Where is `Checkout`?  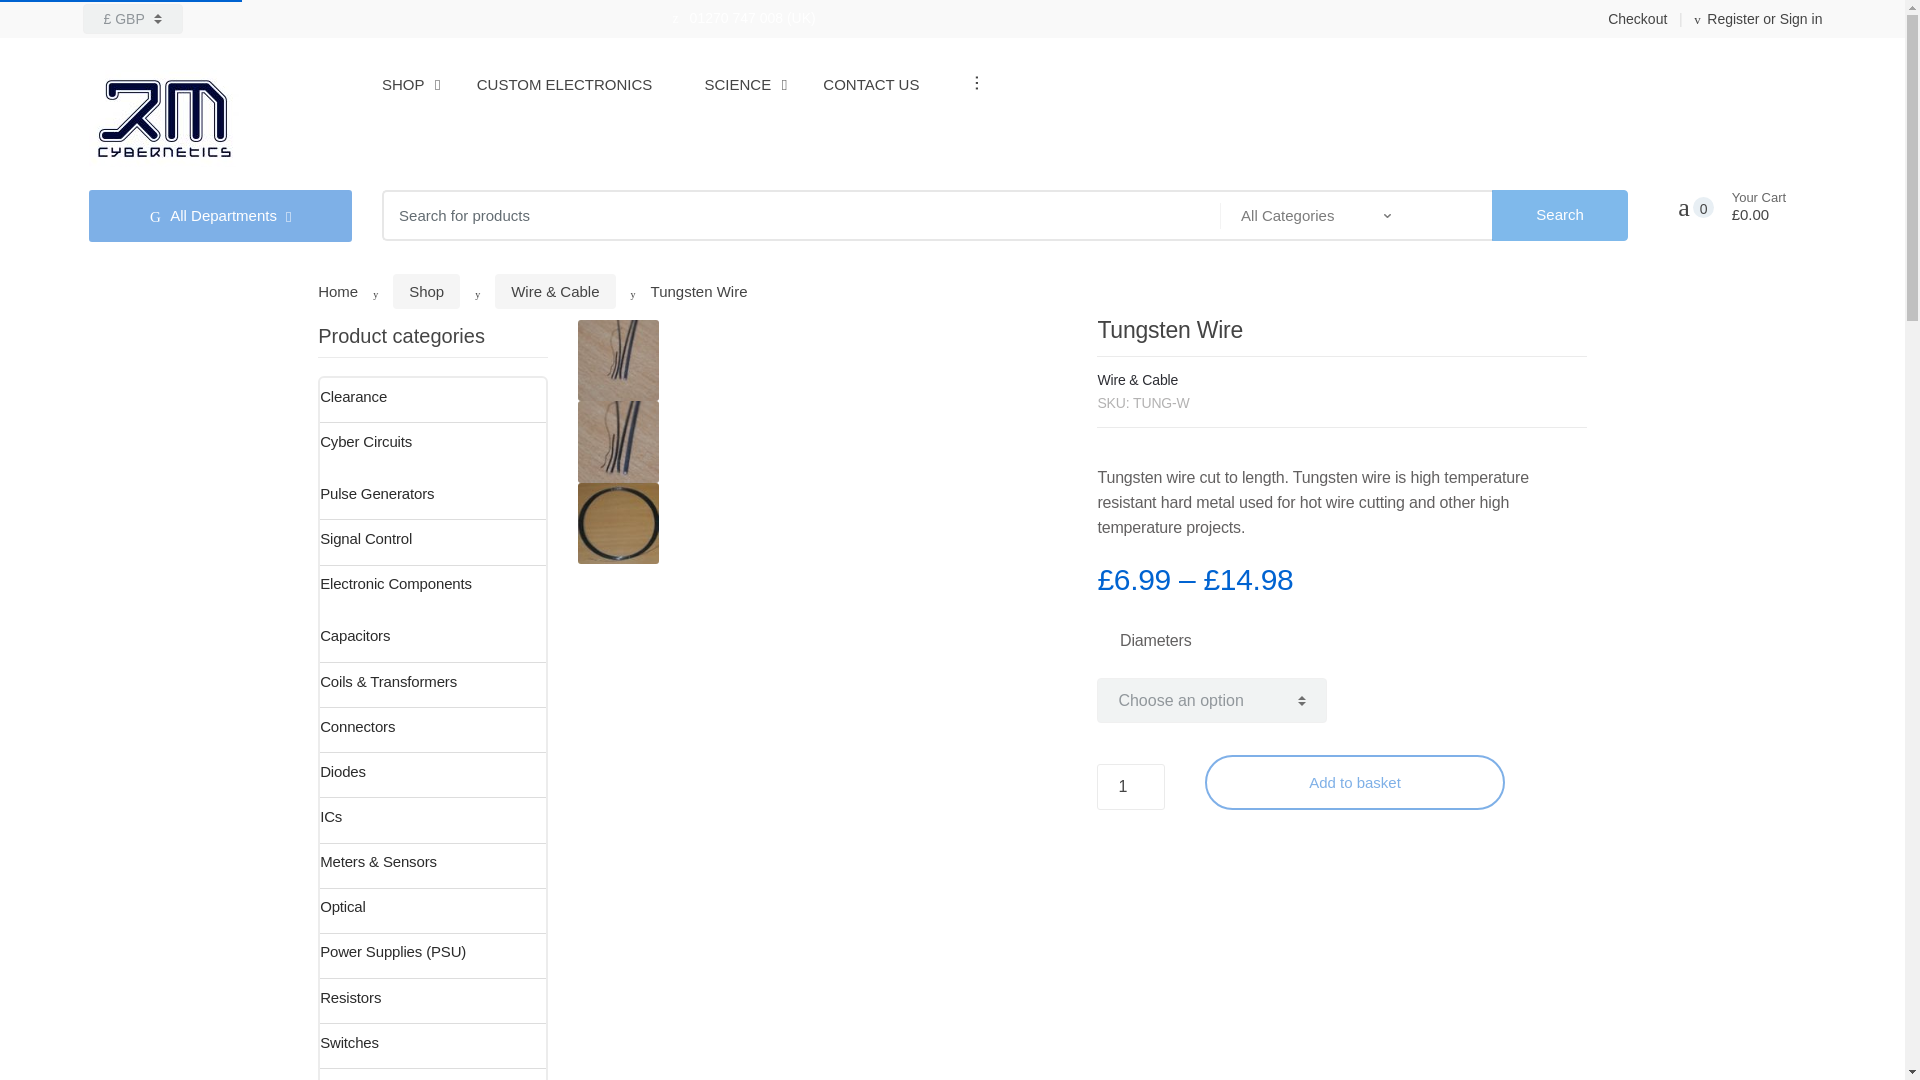
Checkout is located at coordinates (1634, 18).